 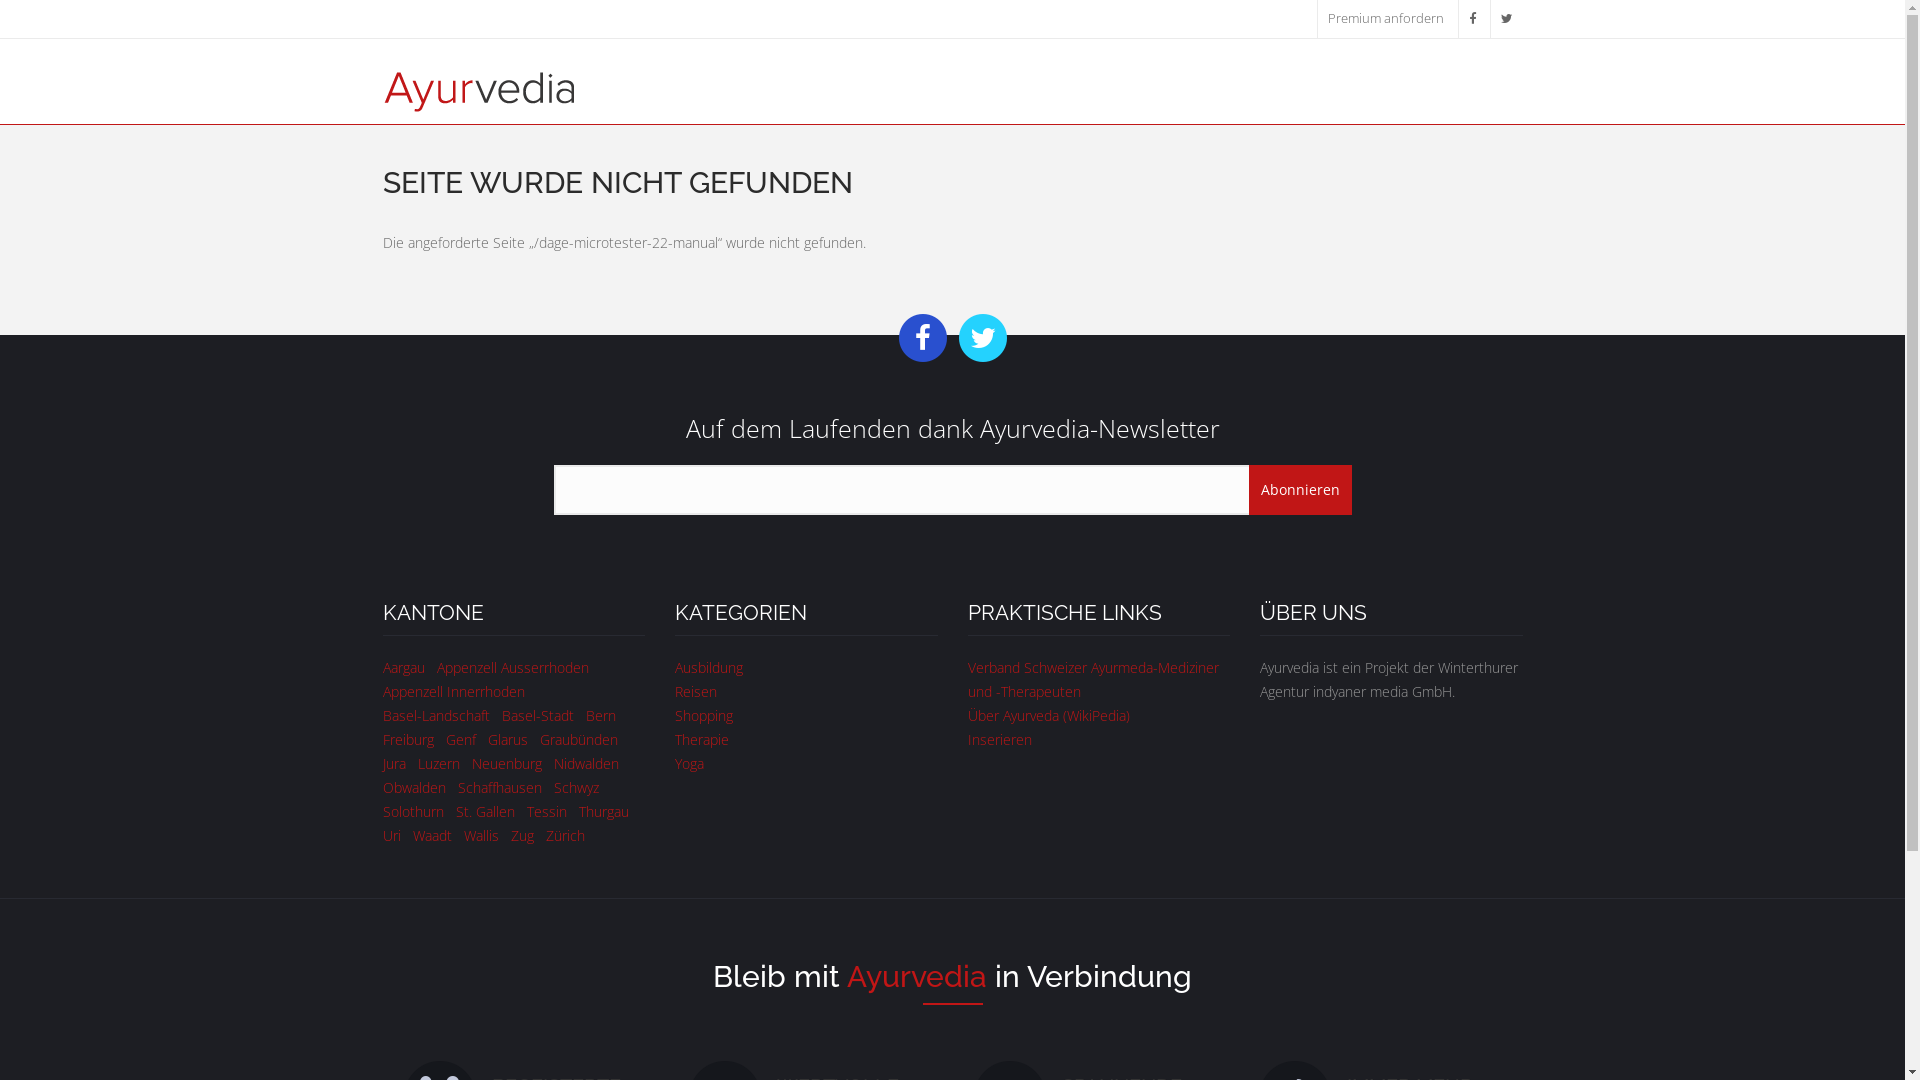 What do you see at coordinates (586, 764) in the screenshot?
I see `Nidwalden` at bounding box center [586, 764].